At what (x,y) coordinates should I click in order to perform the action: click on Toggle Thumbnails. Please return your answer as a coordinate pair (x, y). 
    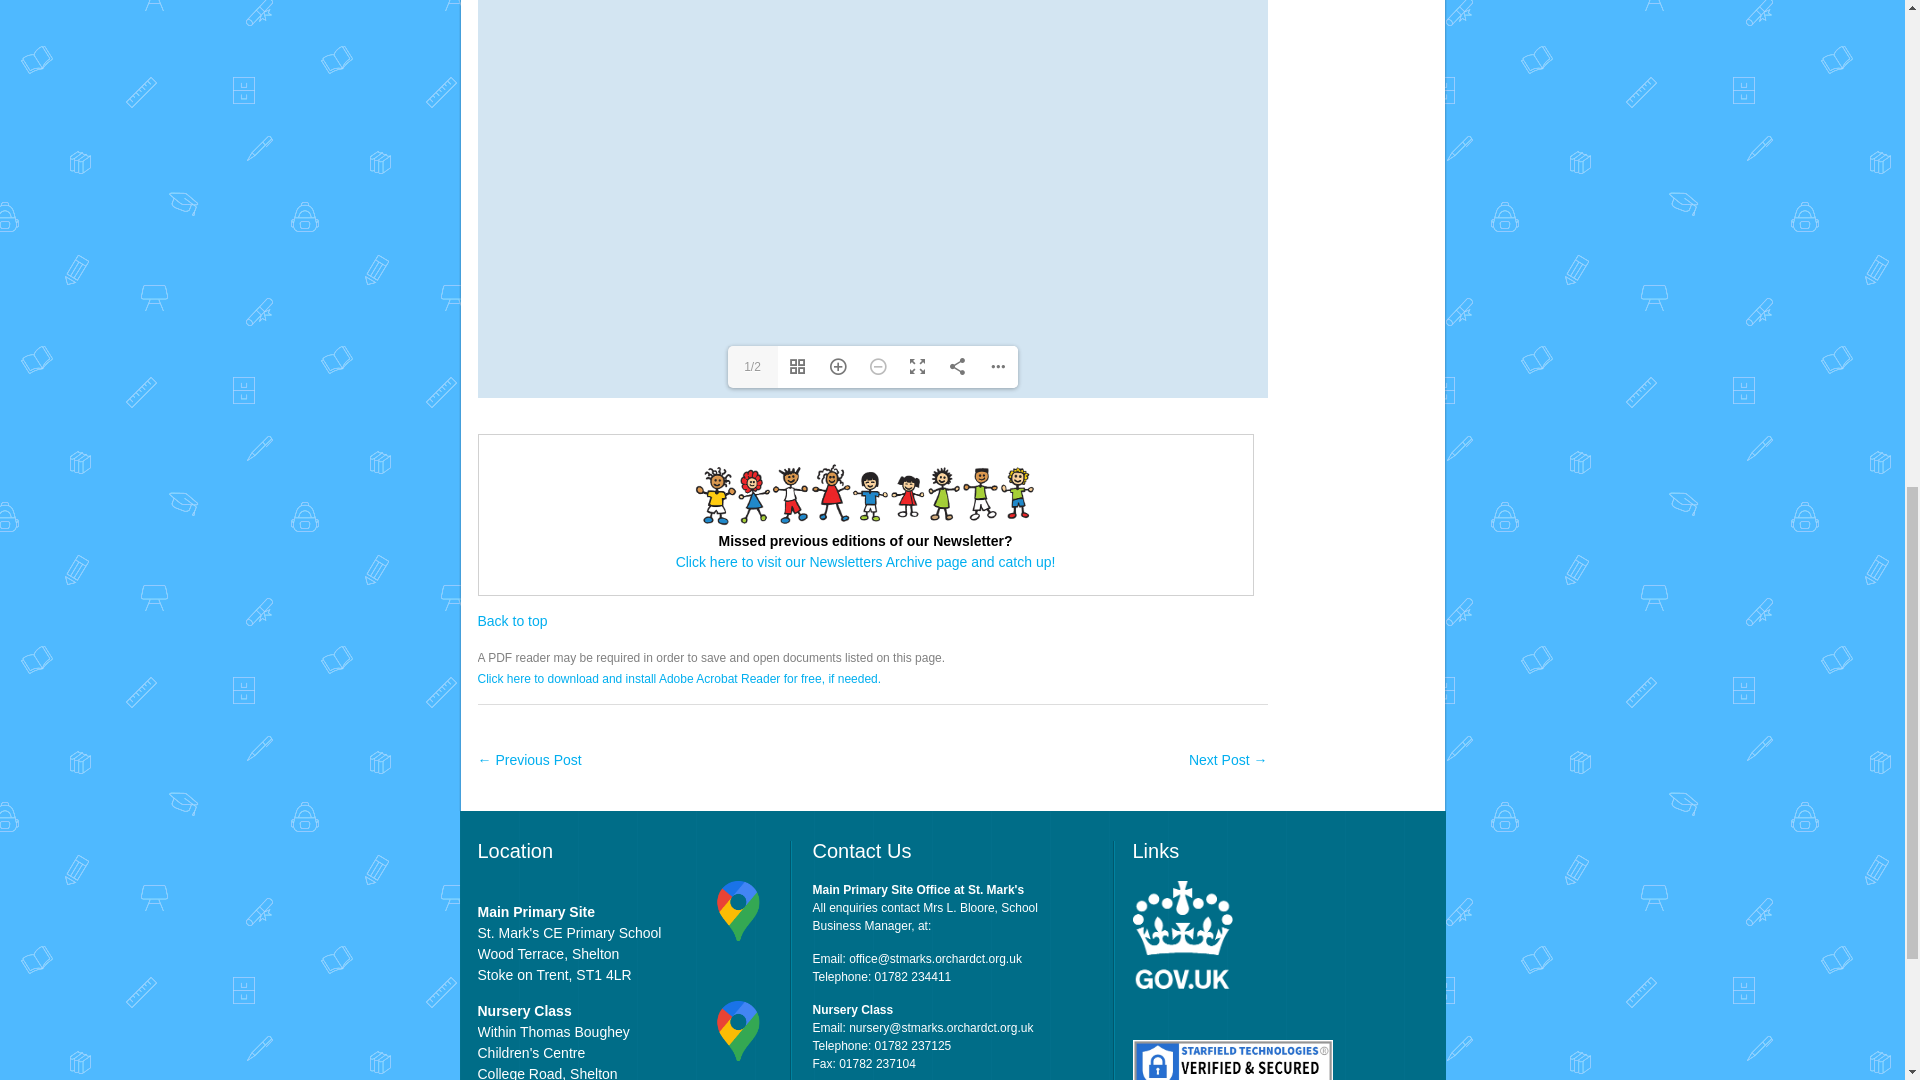
    Looking at the image, I should click on (797, 366).